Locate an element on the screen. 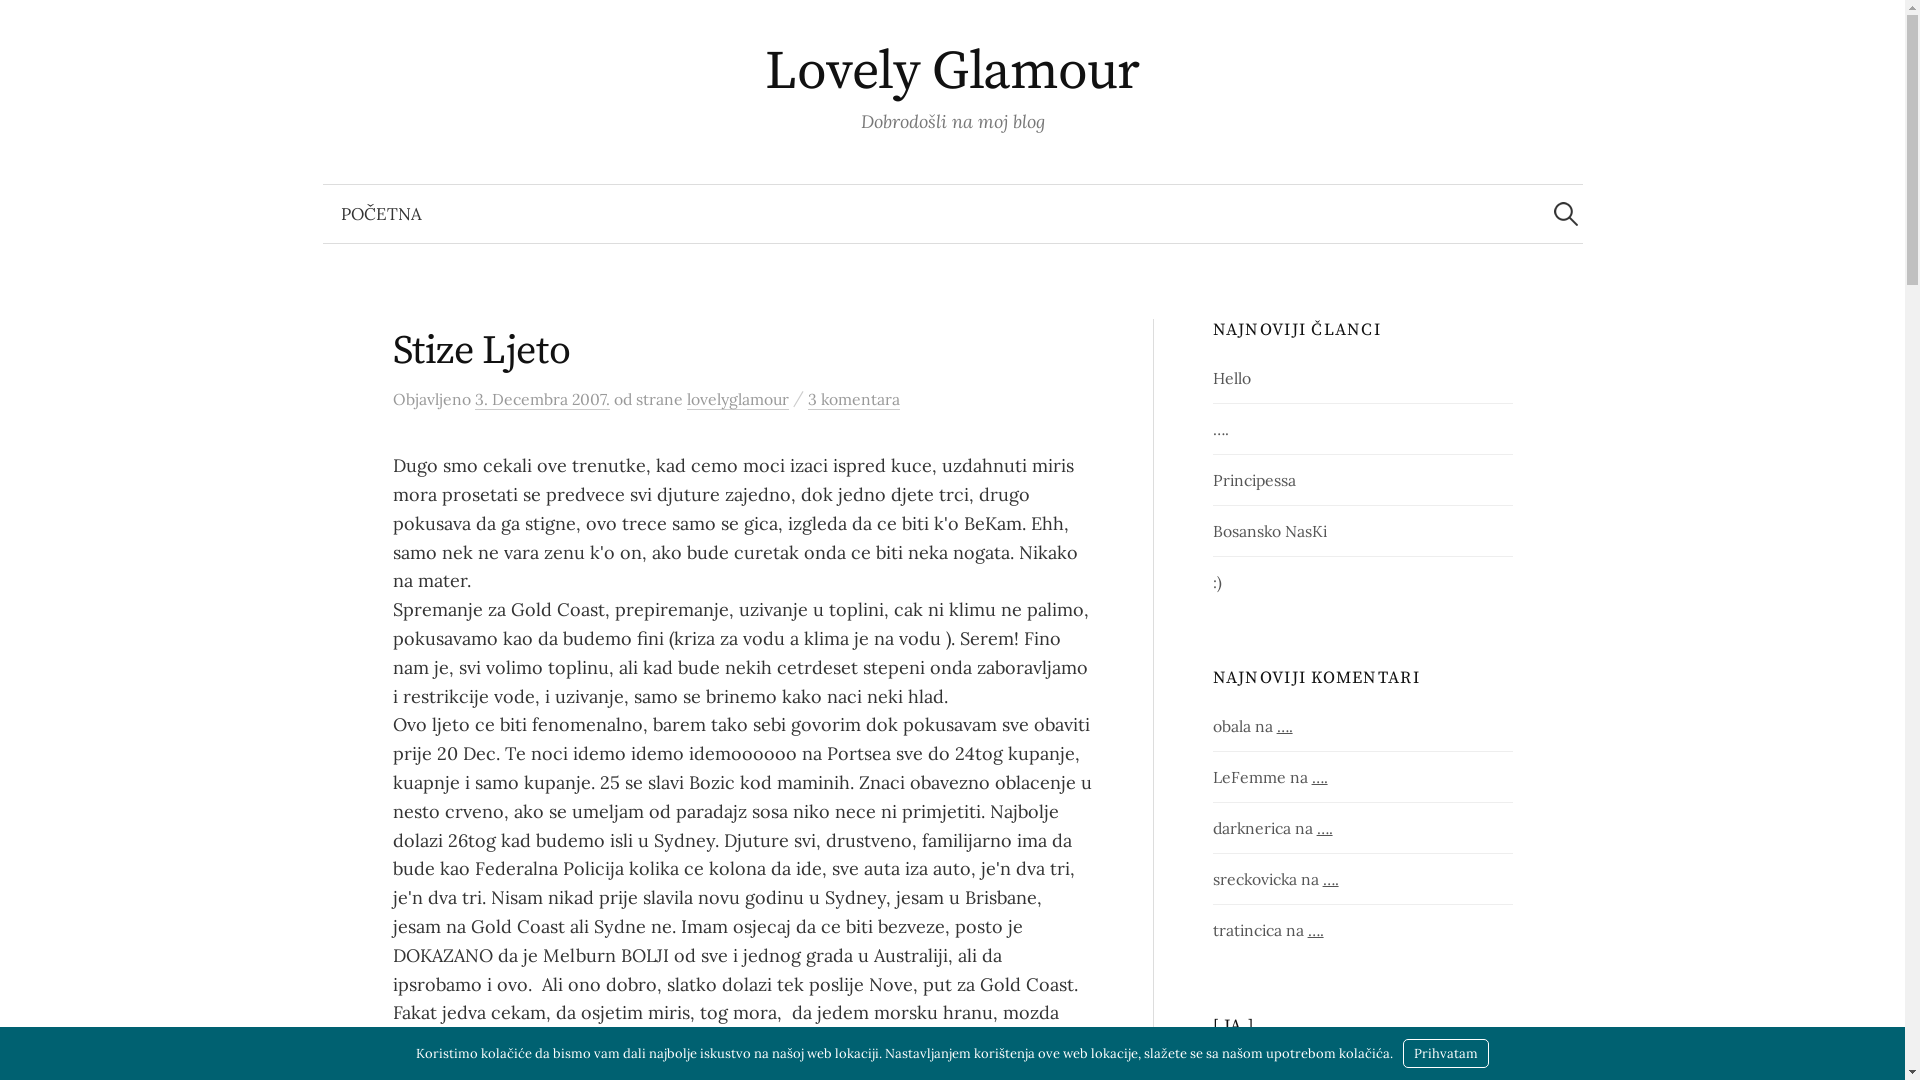 Image resolution: width=1920 pixels, height=1080 pixels. Lovely Glamour is located at coordinates (952, 72).